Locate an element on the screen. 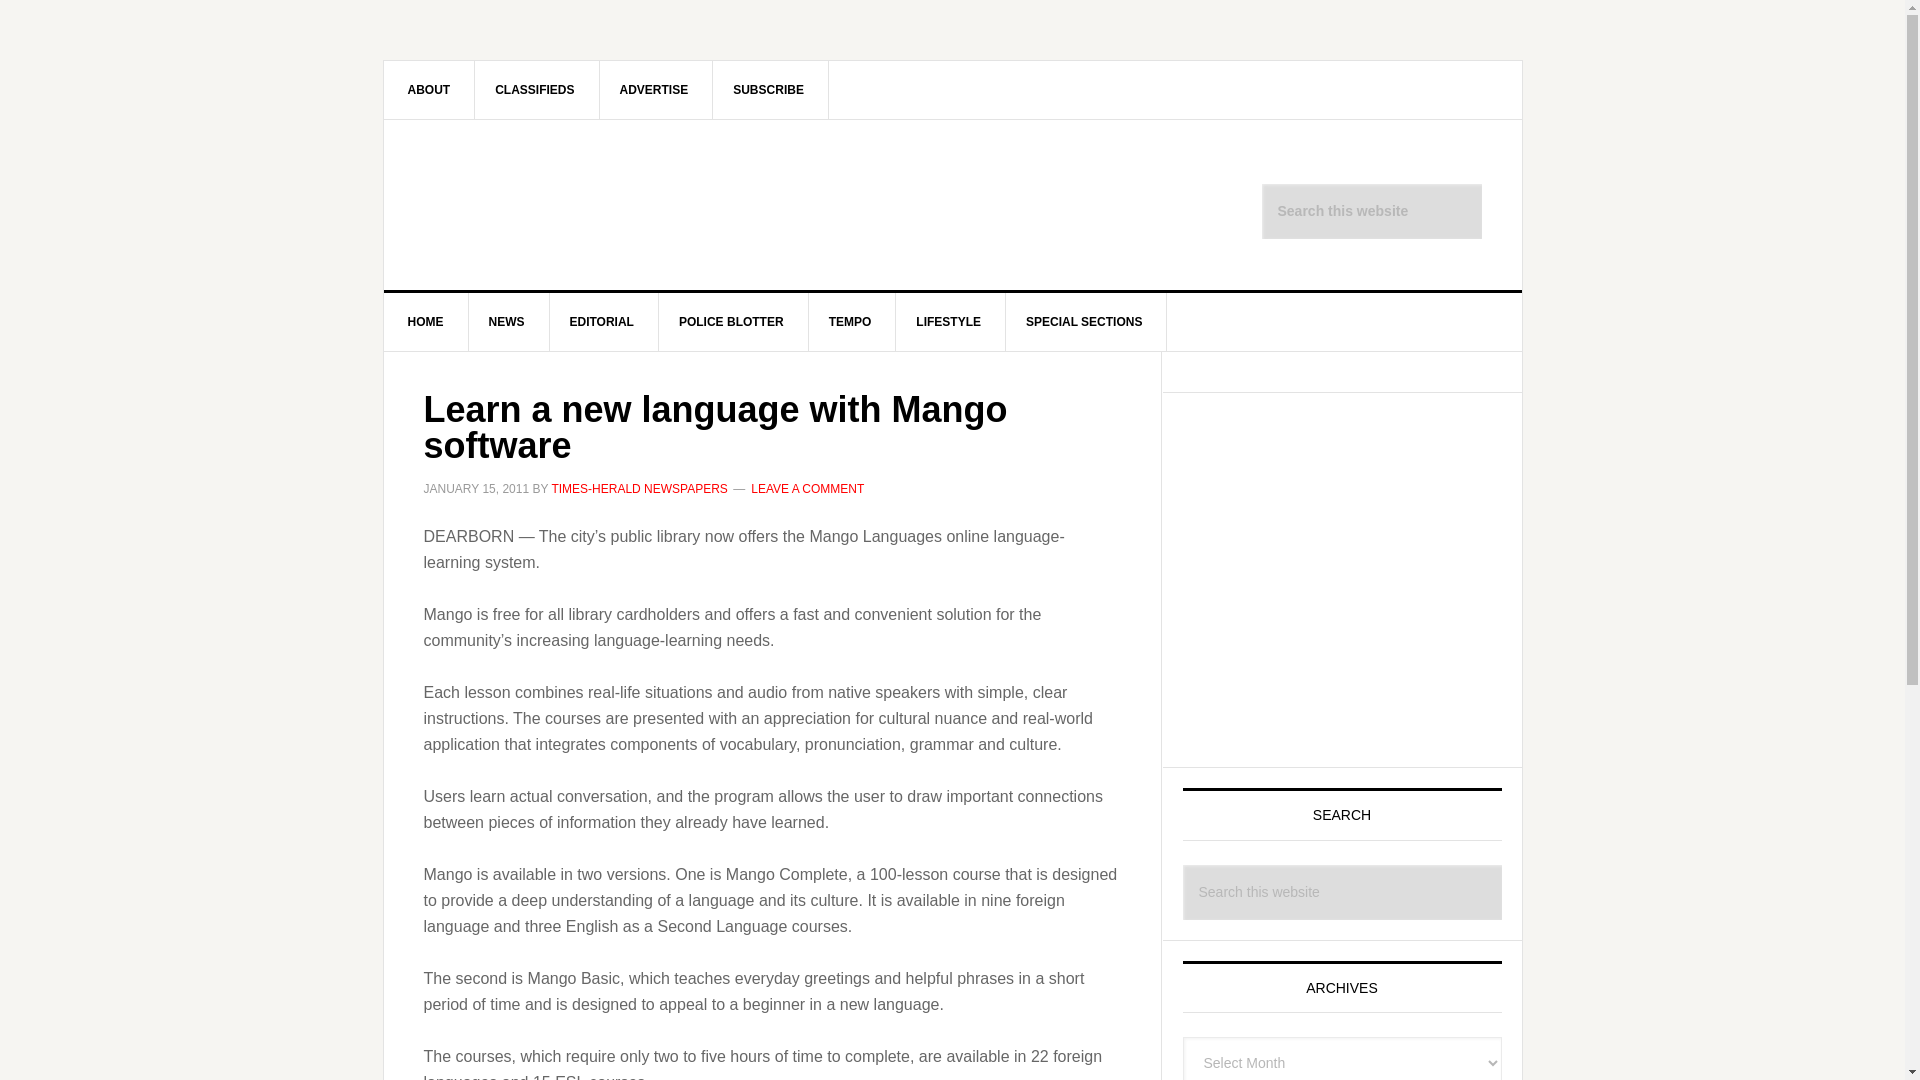 This screenshot has width=1920, height=1080. POLICE BLOTTER is located at coordinates (731, 322).